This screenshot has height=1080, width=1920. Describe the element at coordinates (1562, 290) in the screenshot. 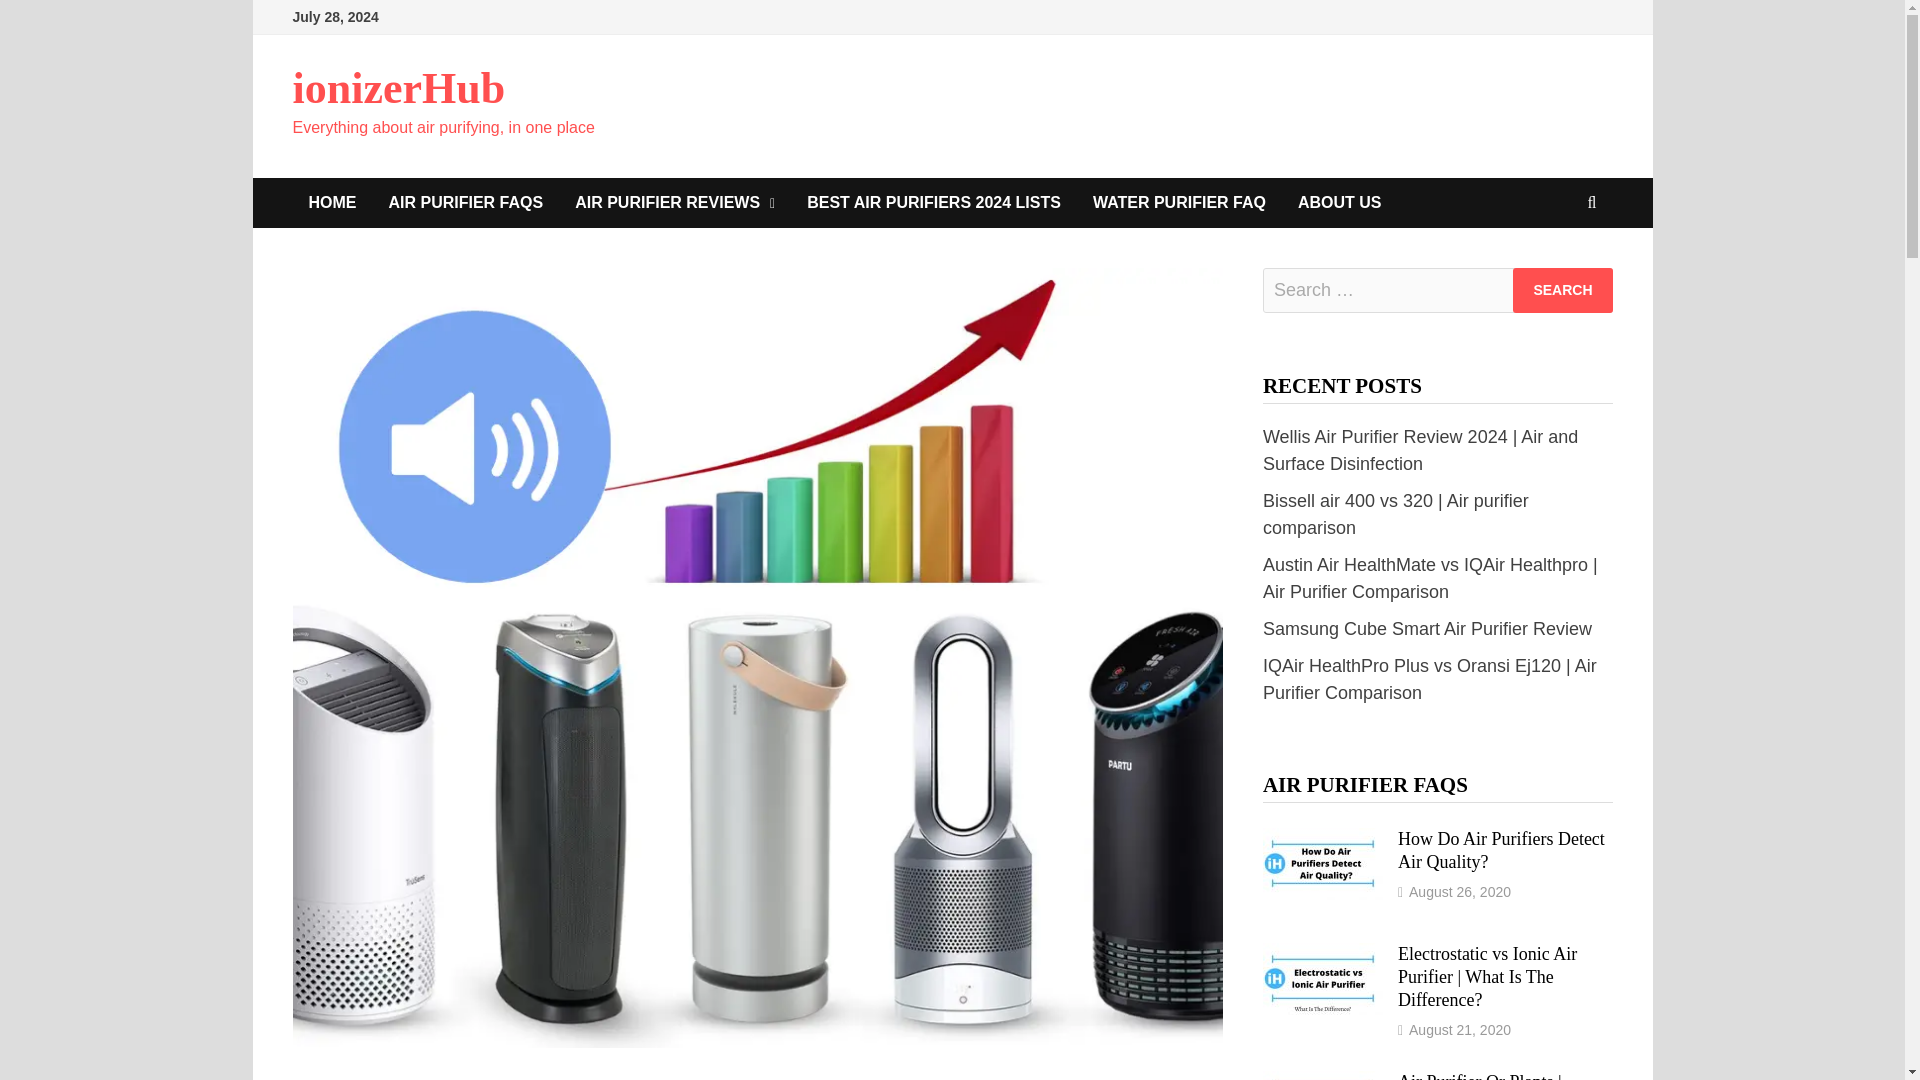

I see `Search` at that location.